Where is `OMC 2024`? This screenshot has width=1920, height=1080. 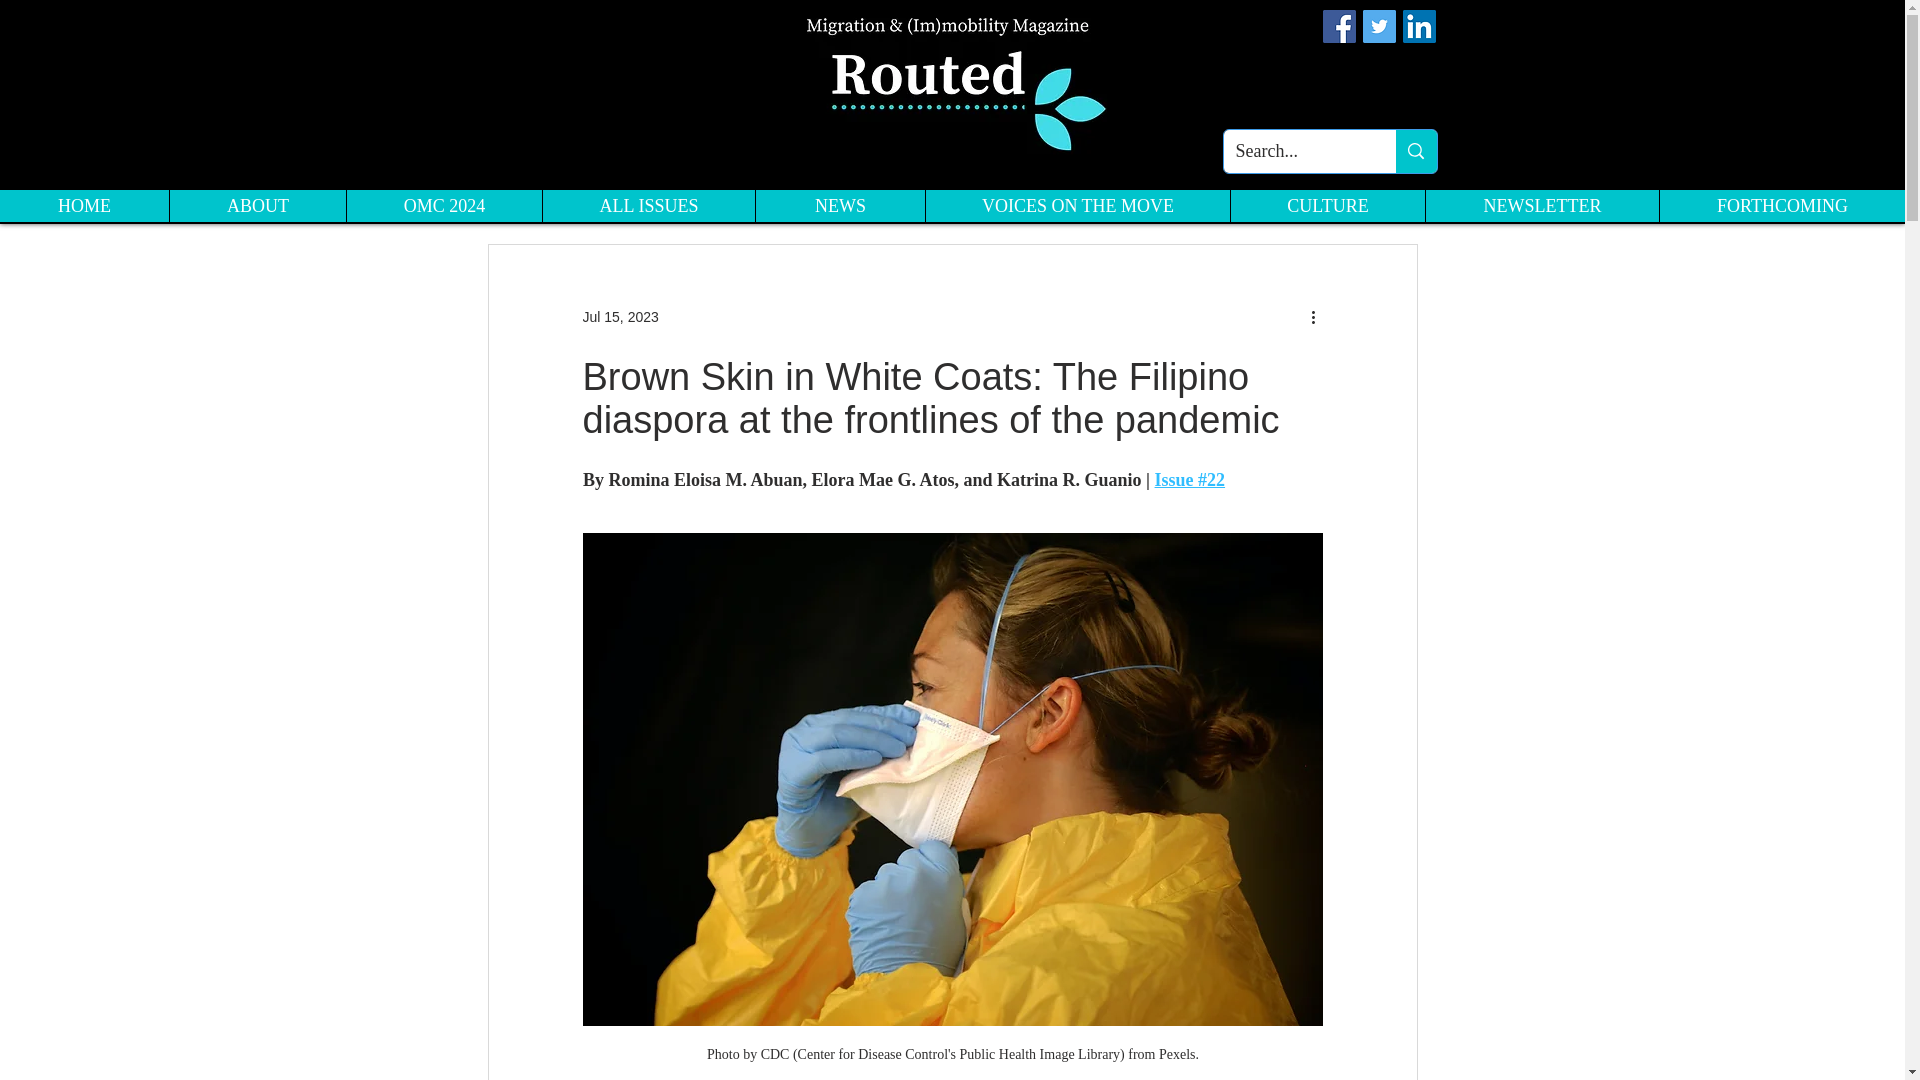
OMC 2024 is located at coordinates (443, 206).